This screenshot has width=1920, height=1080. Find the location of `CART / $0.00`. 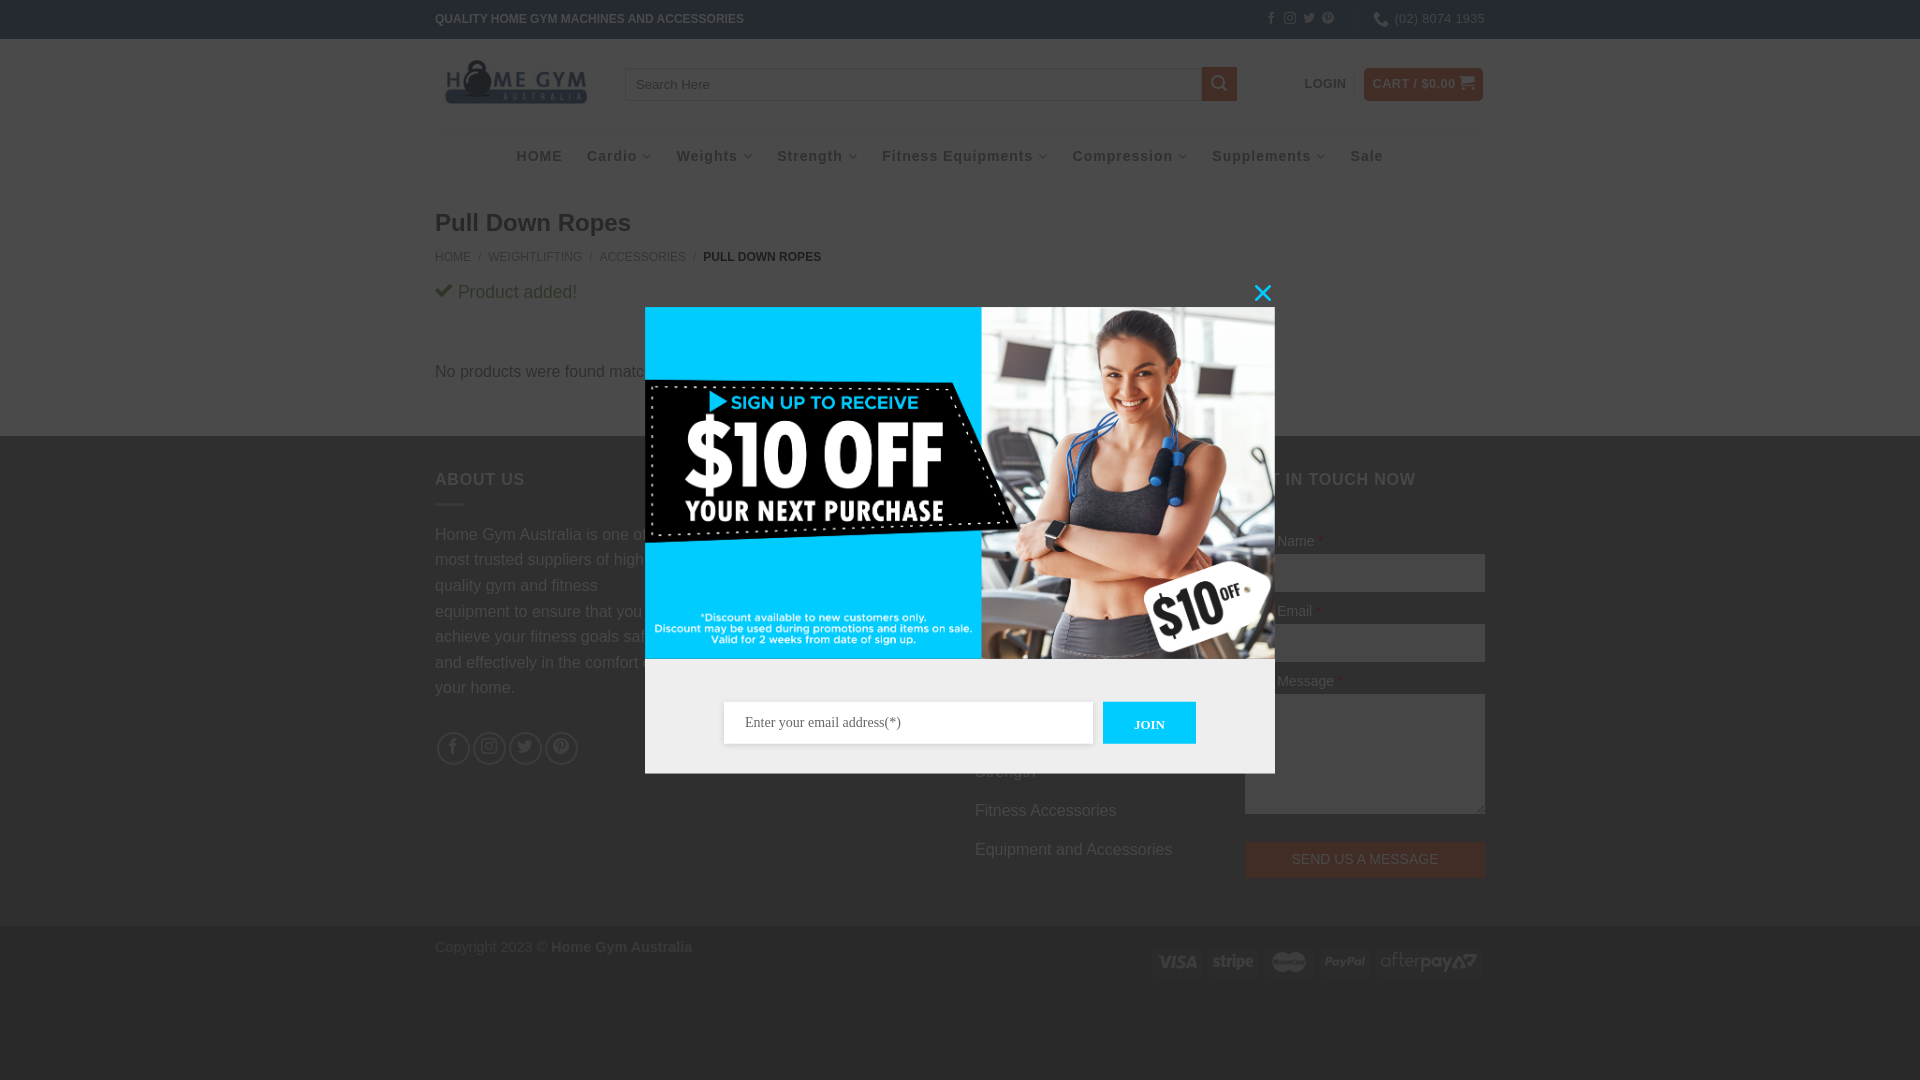

CART / $0.00 is located at coordinates (1424, 84).